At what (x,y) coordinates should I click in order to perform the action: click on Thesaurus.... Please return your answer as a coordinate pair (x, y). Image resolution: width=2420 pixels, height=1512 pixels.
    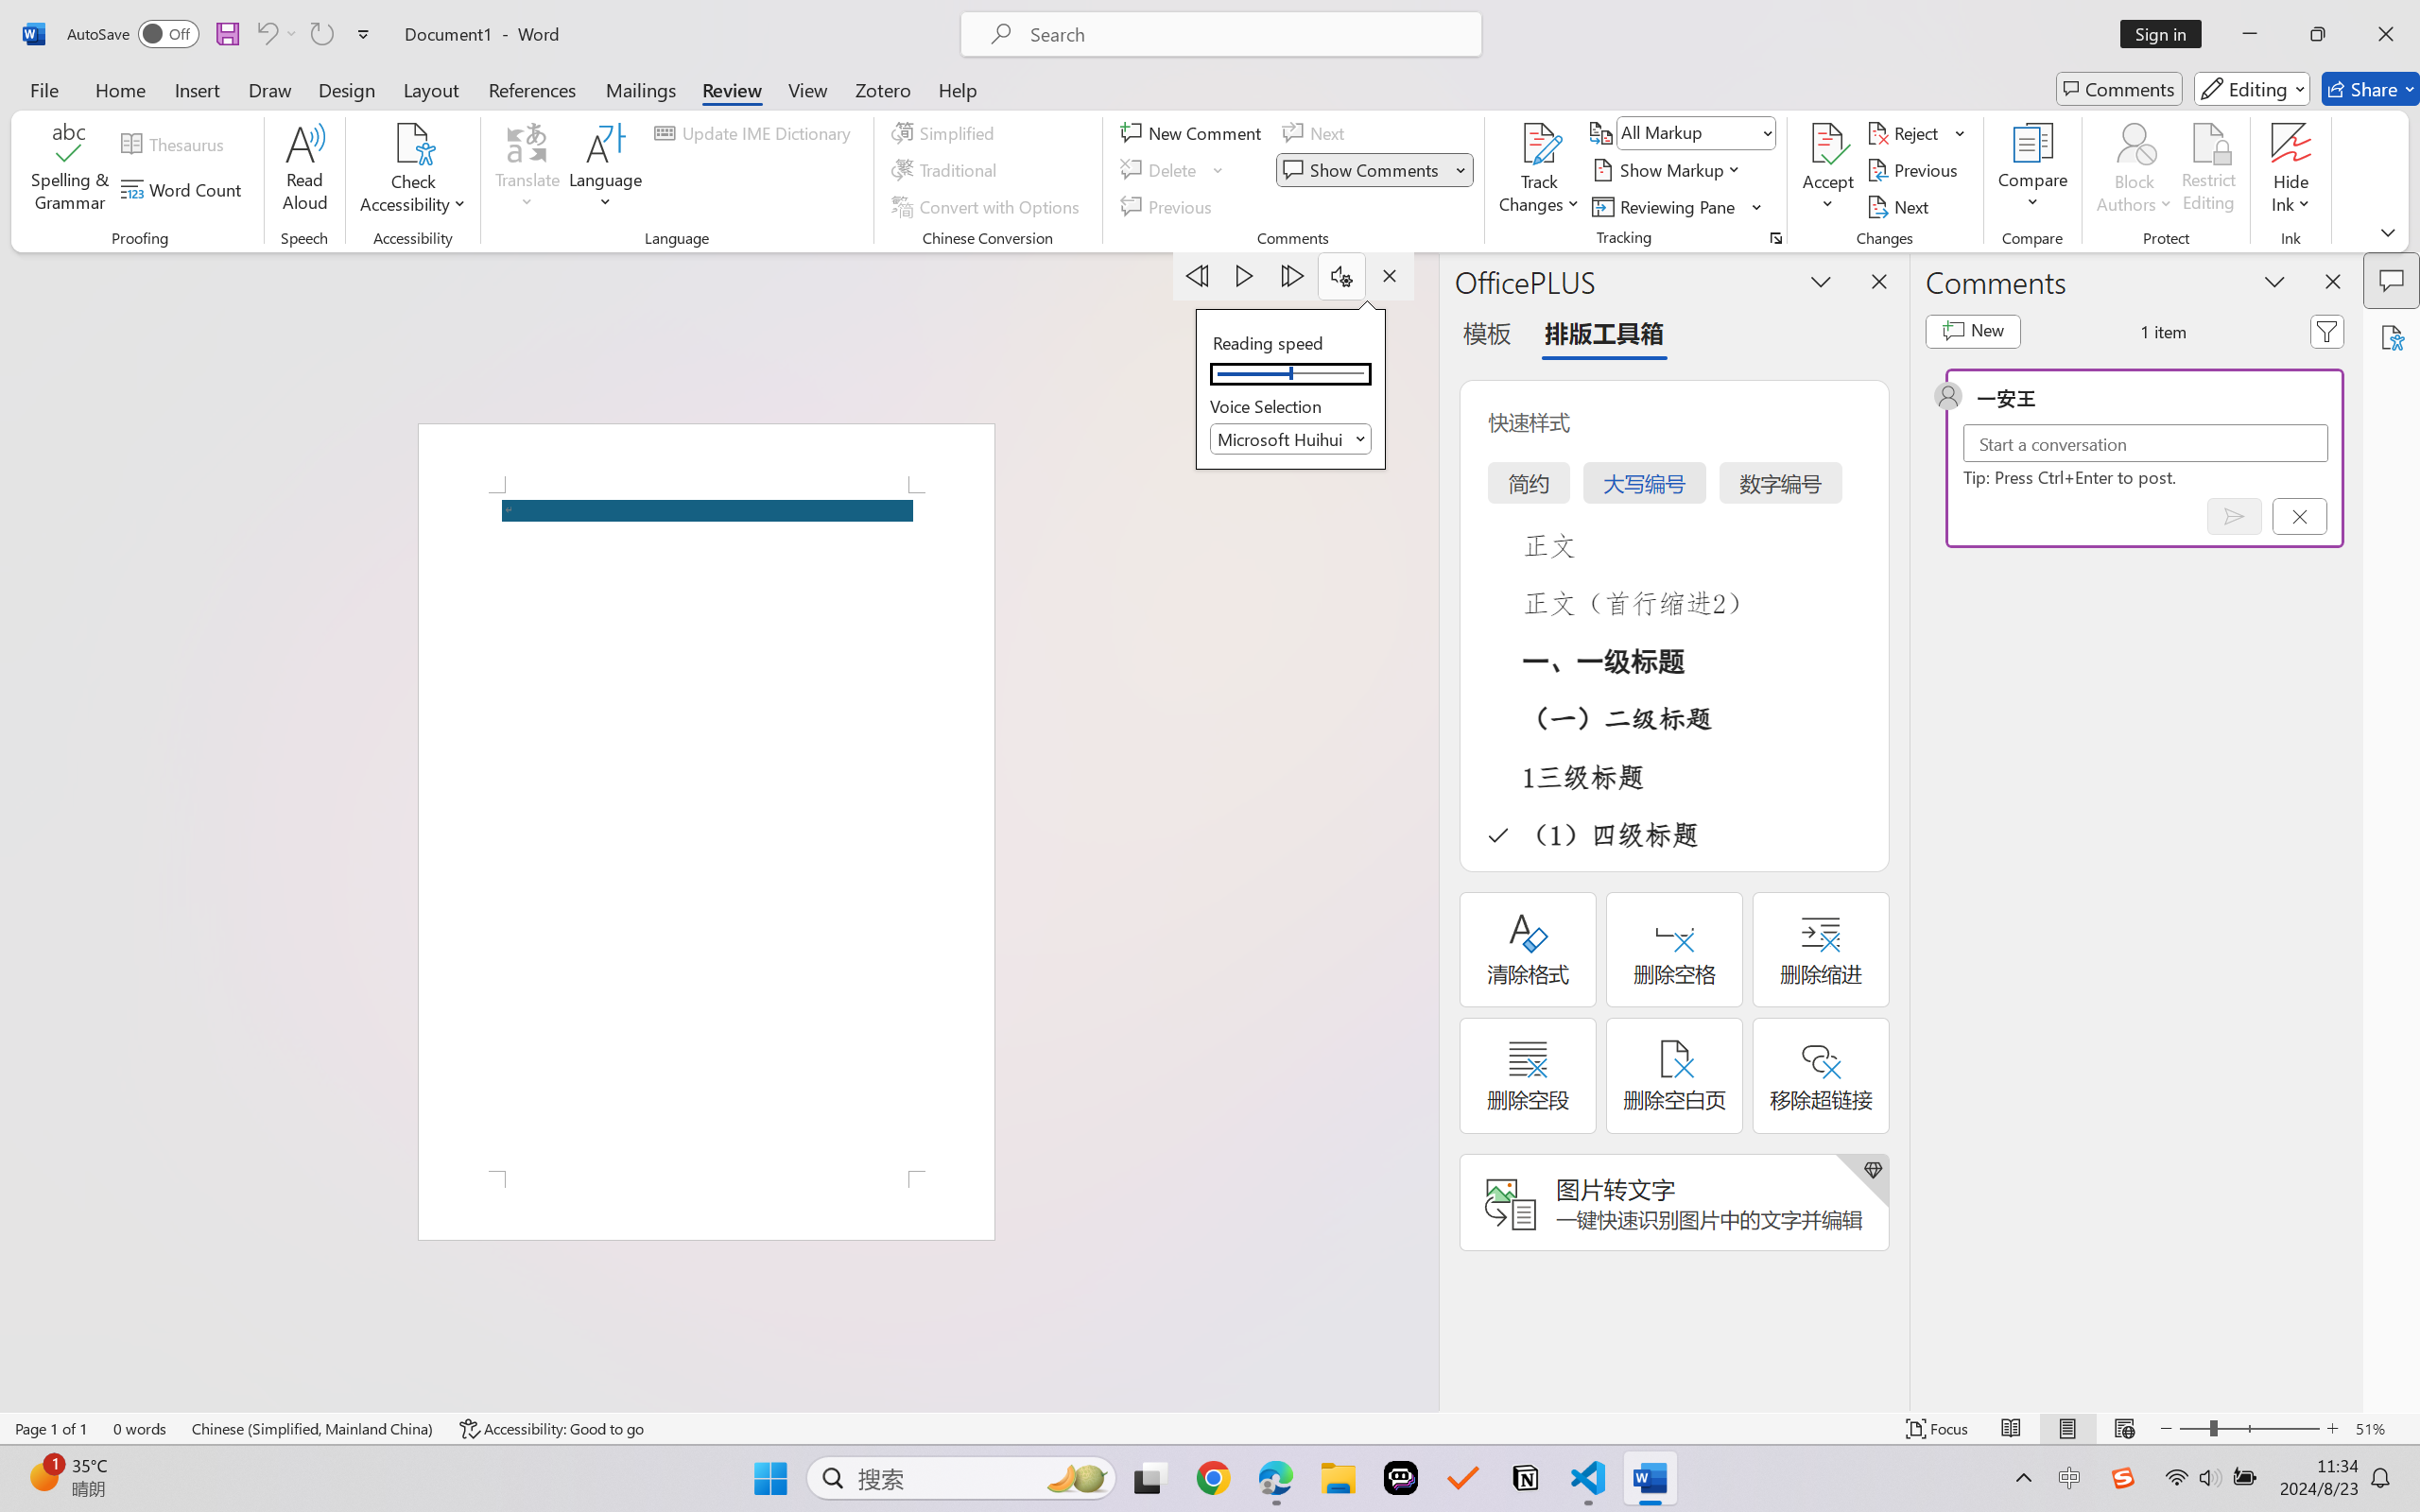
    Looking at the image, I should click on (176, 144).